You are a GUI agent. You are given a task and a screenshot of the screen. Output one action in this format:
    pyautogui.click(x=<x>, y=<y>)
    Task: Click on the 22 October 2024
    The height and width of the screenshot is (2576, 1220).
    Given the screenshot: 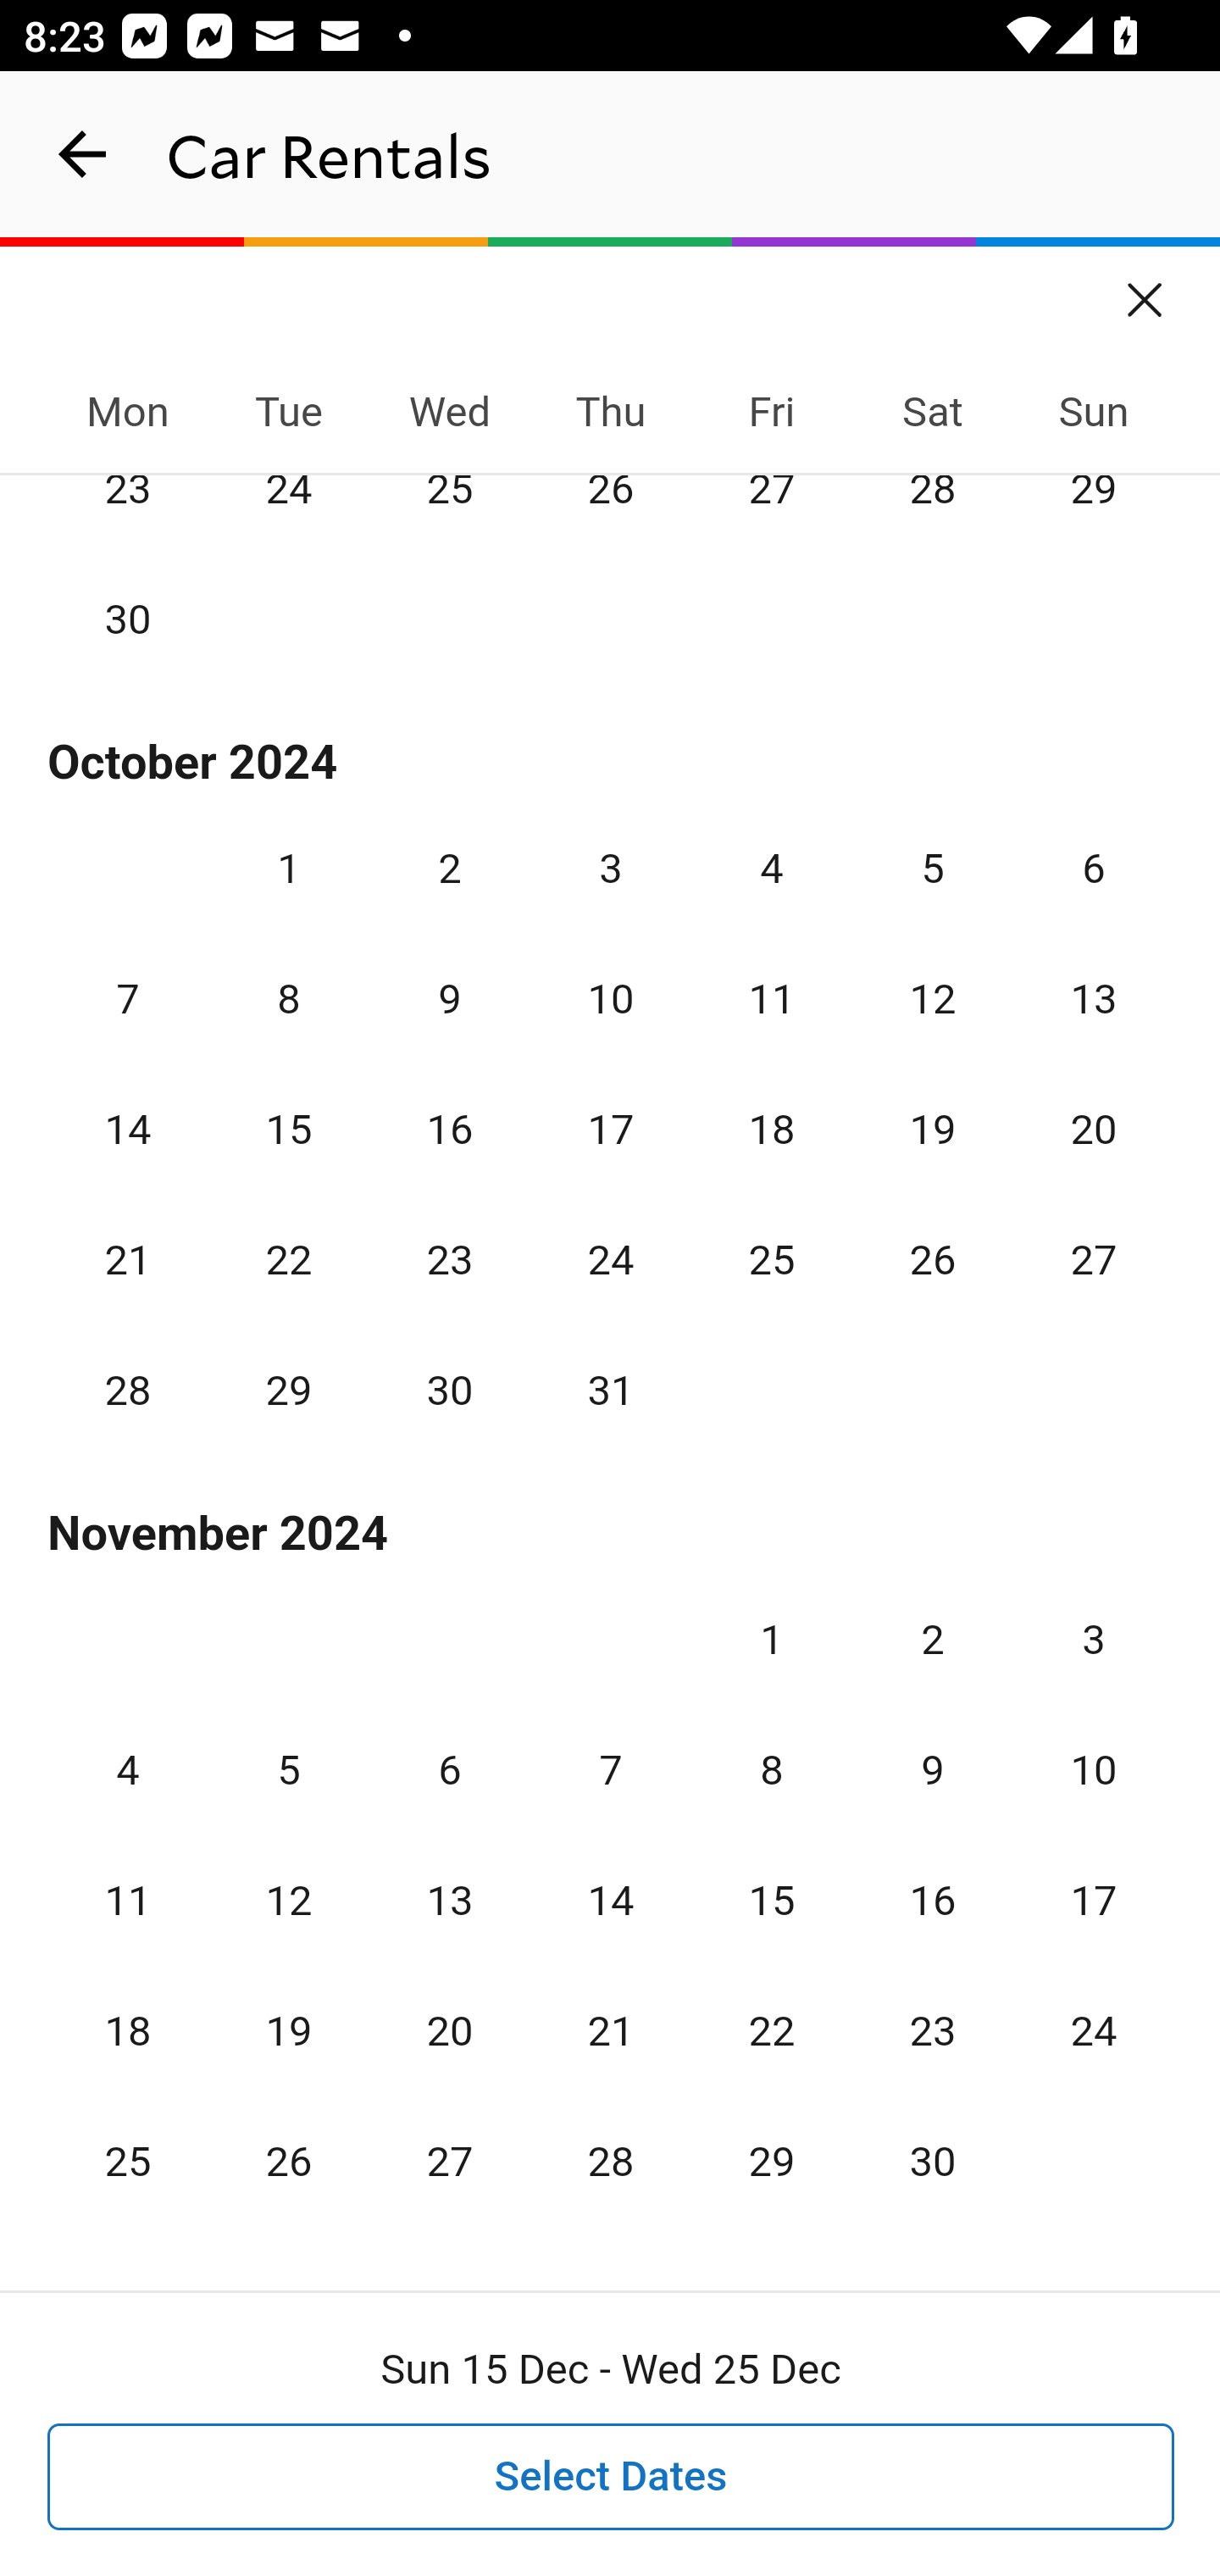 What is the action you would take?
    pyautogui.click(x=288, y=1259)
    